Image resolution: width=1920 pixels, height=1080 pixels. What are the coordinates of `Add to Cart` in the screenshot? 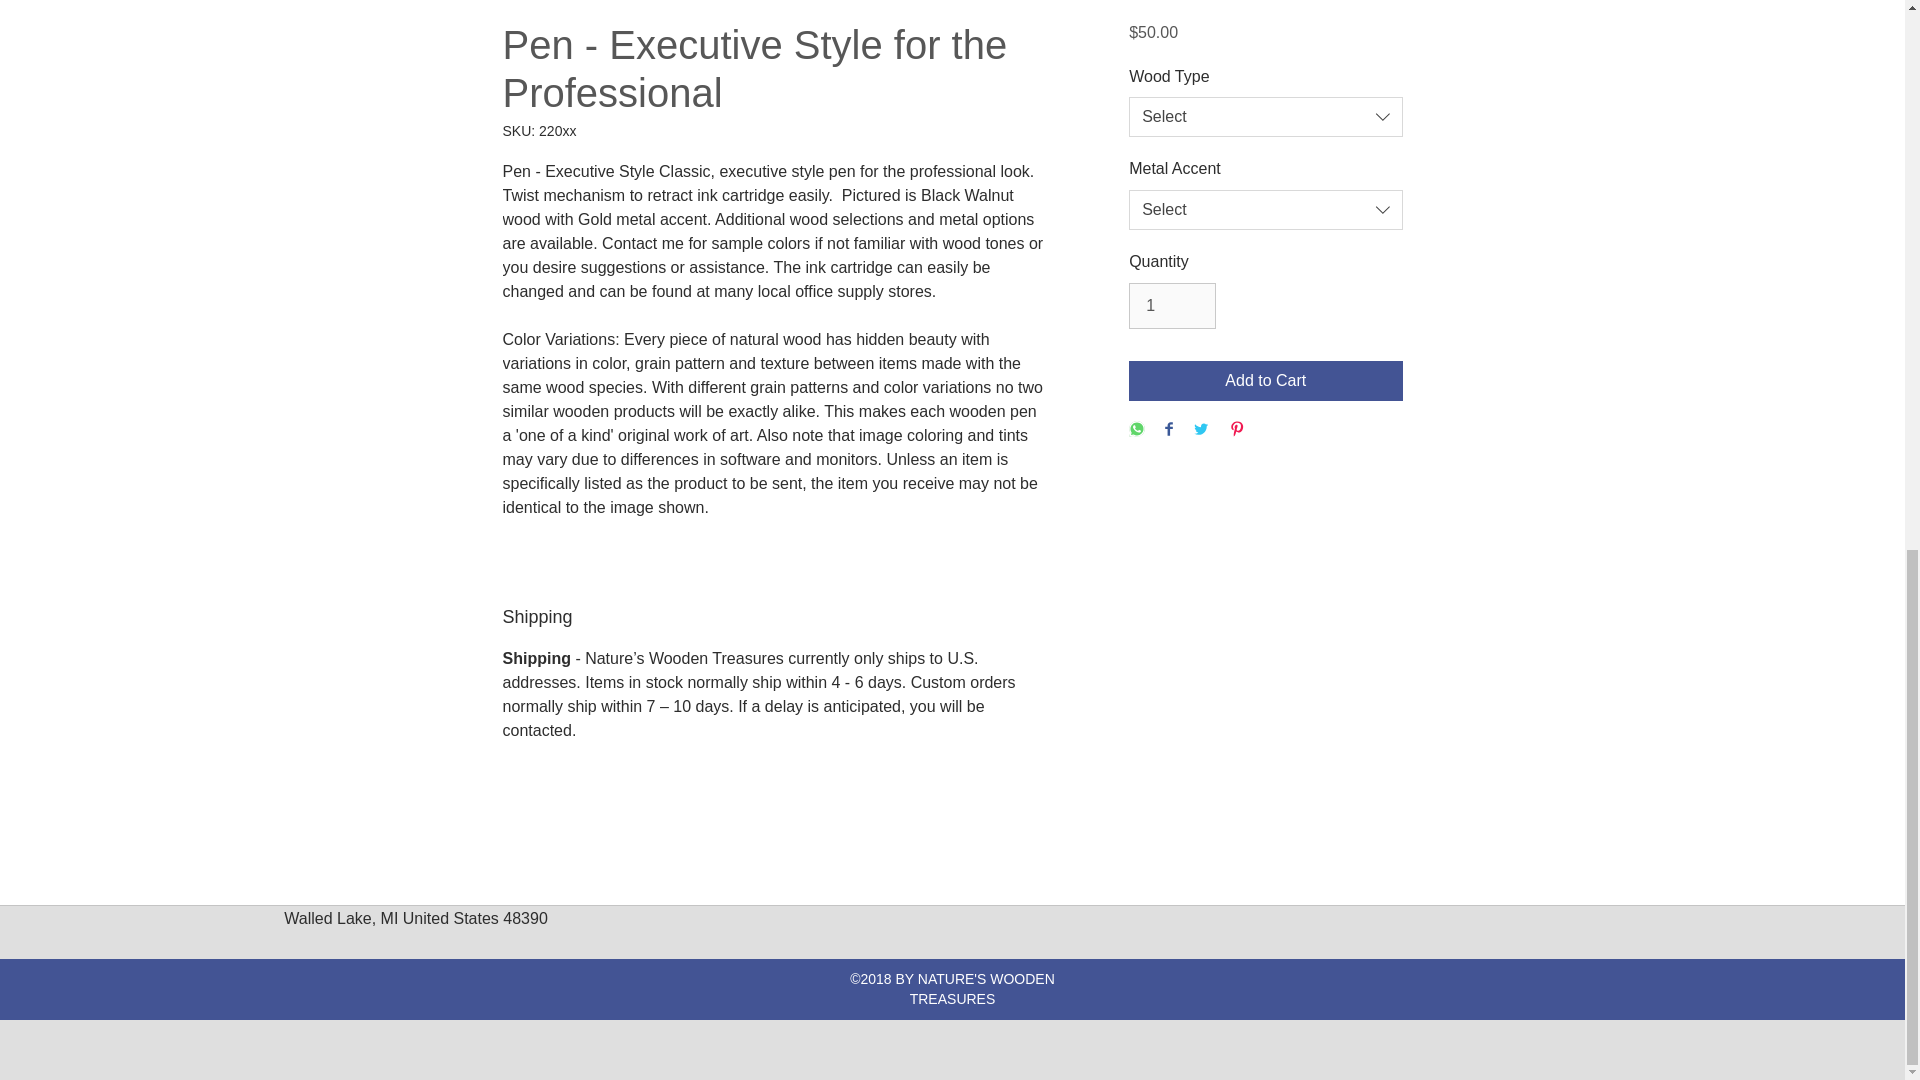 It's located at (1264, 380).